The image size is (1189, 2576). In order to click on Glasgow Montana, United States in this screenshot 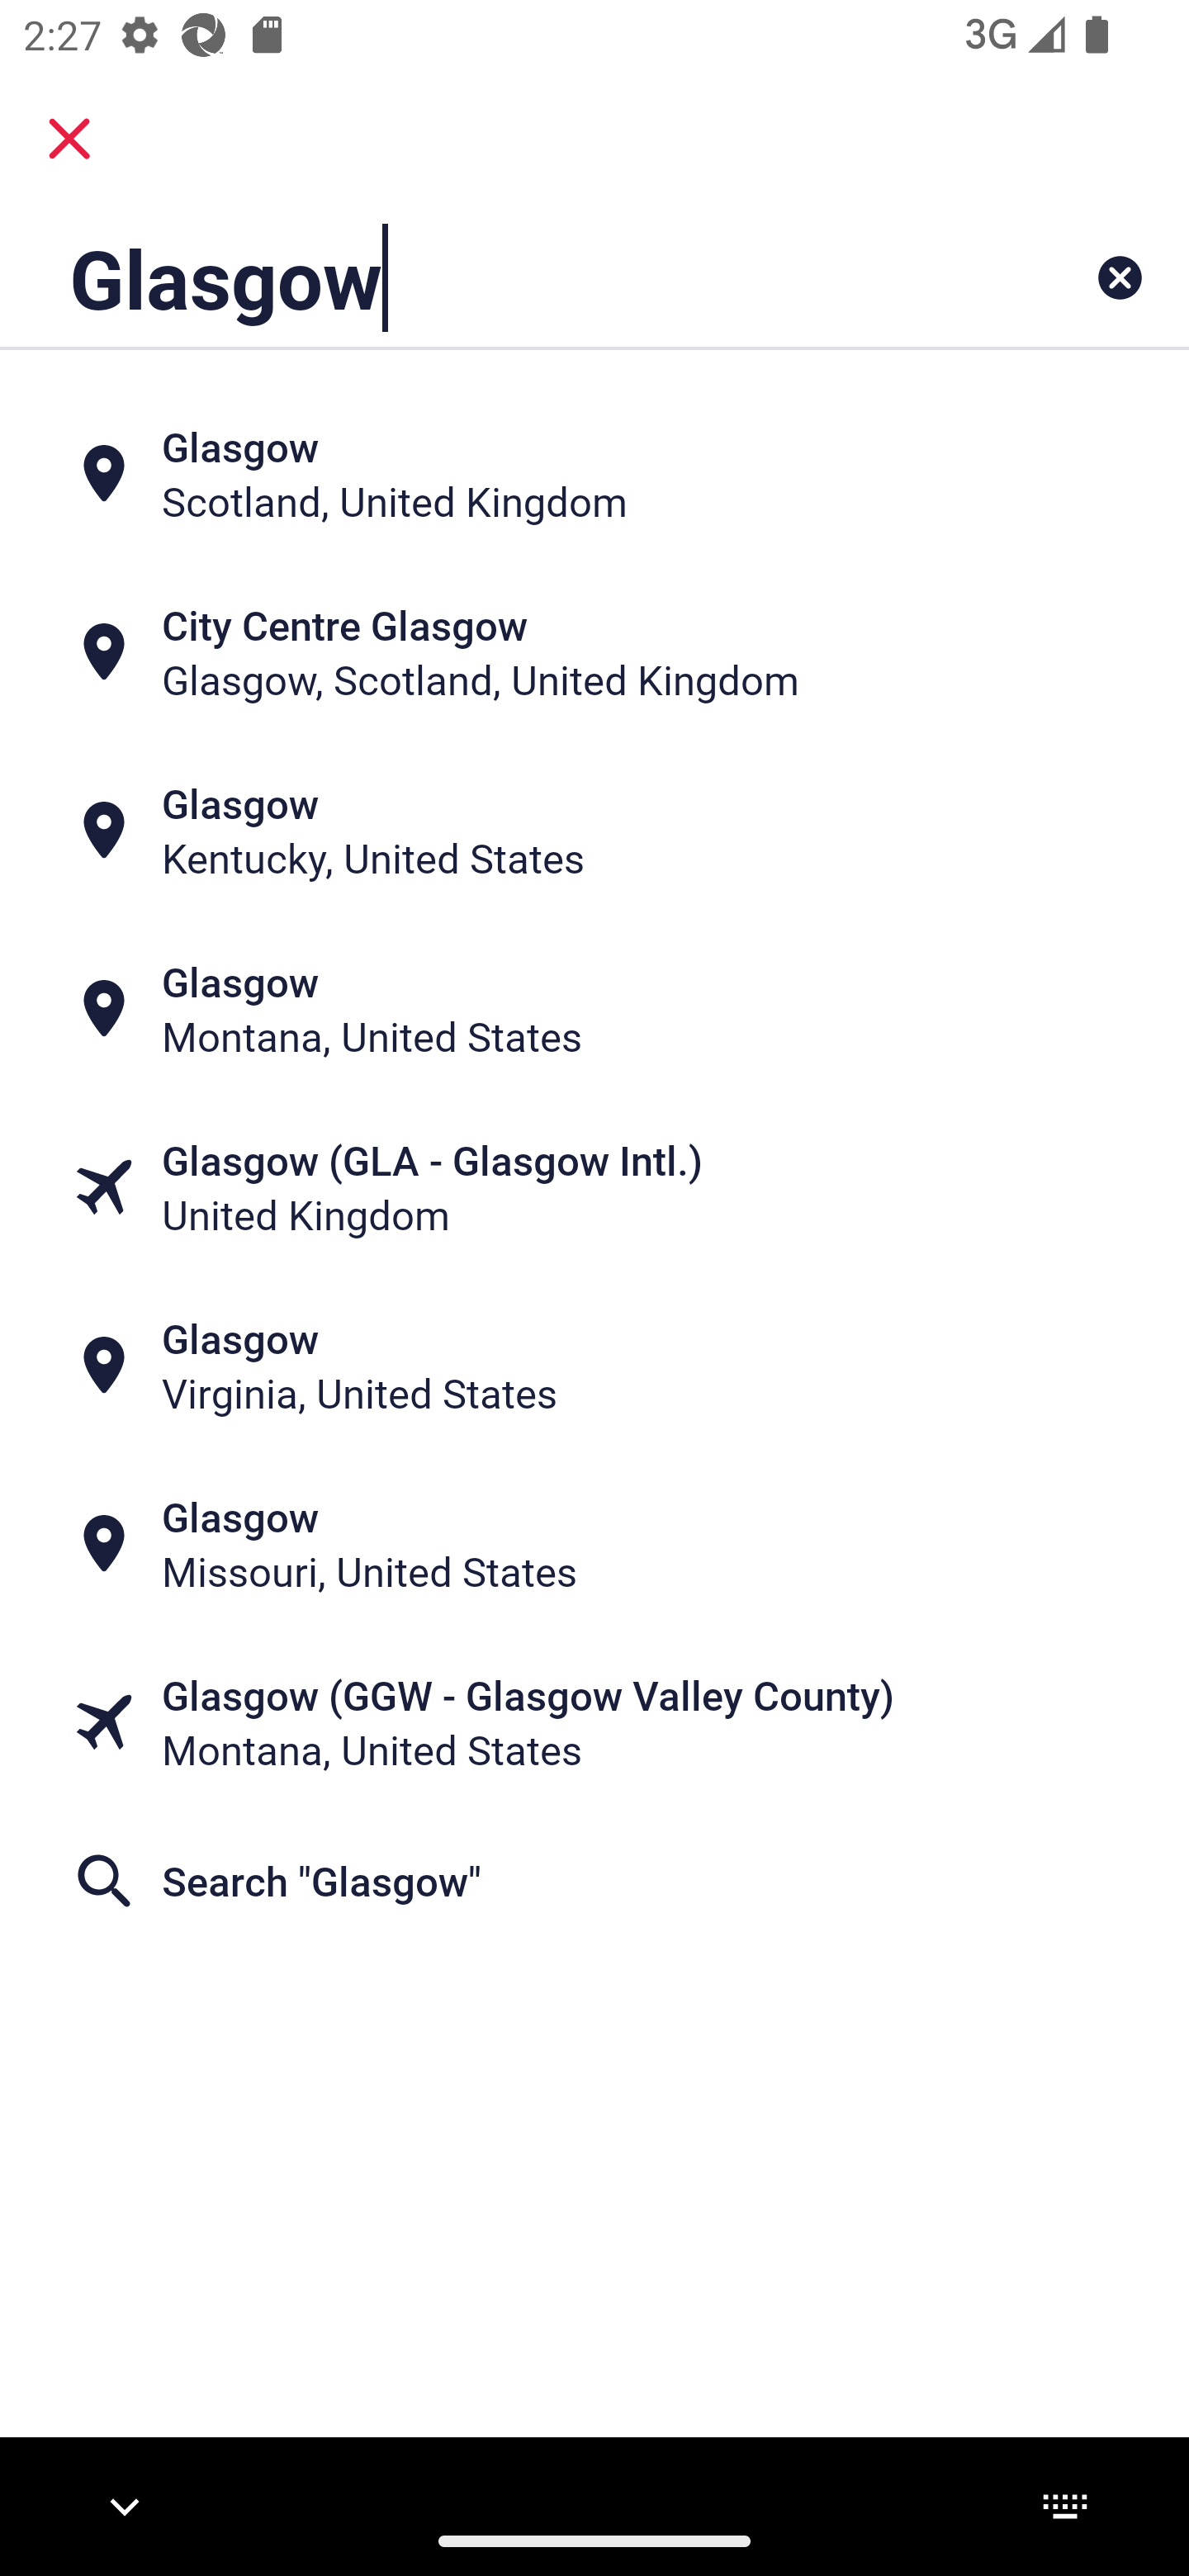, I will do `click(594, 1008)`.